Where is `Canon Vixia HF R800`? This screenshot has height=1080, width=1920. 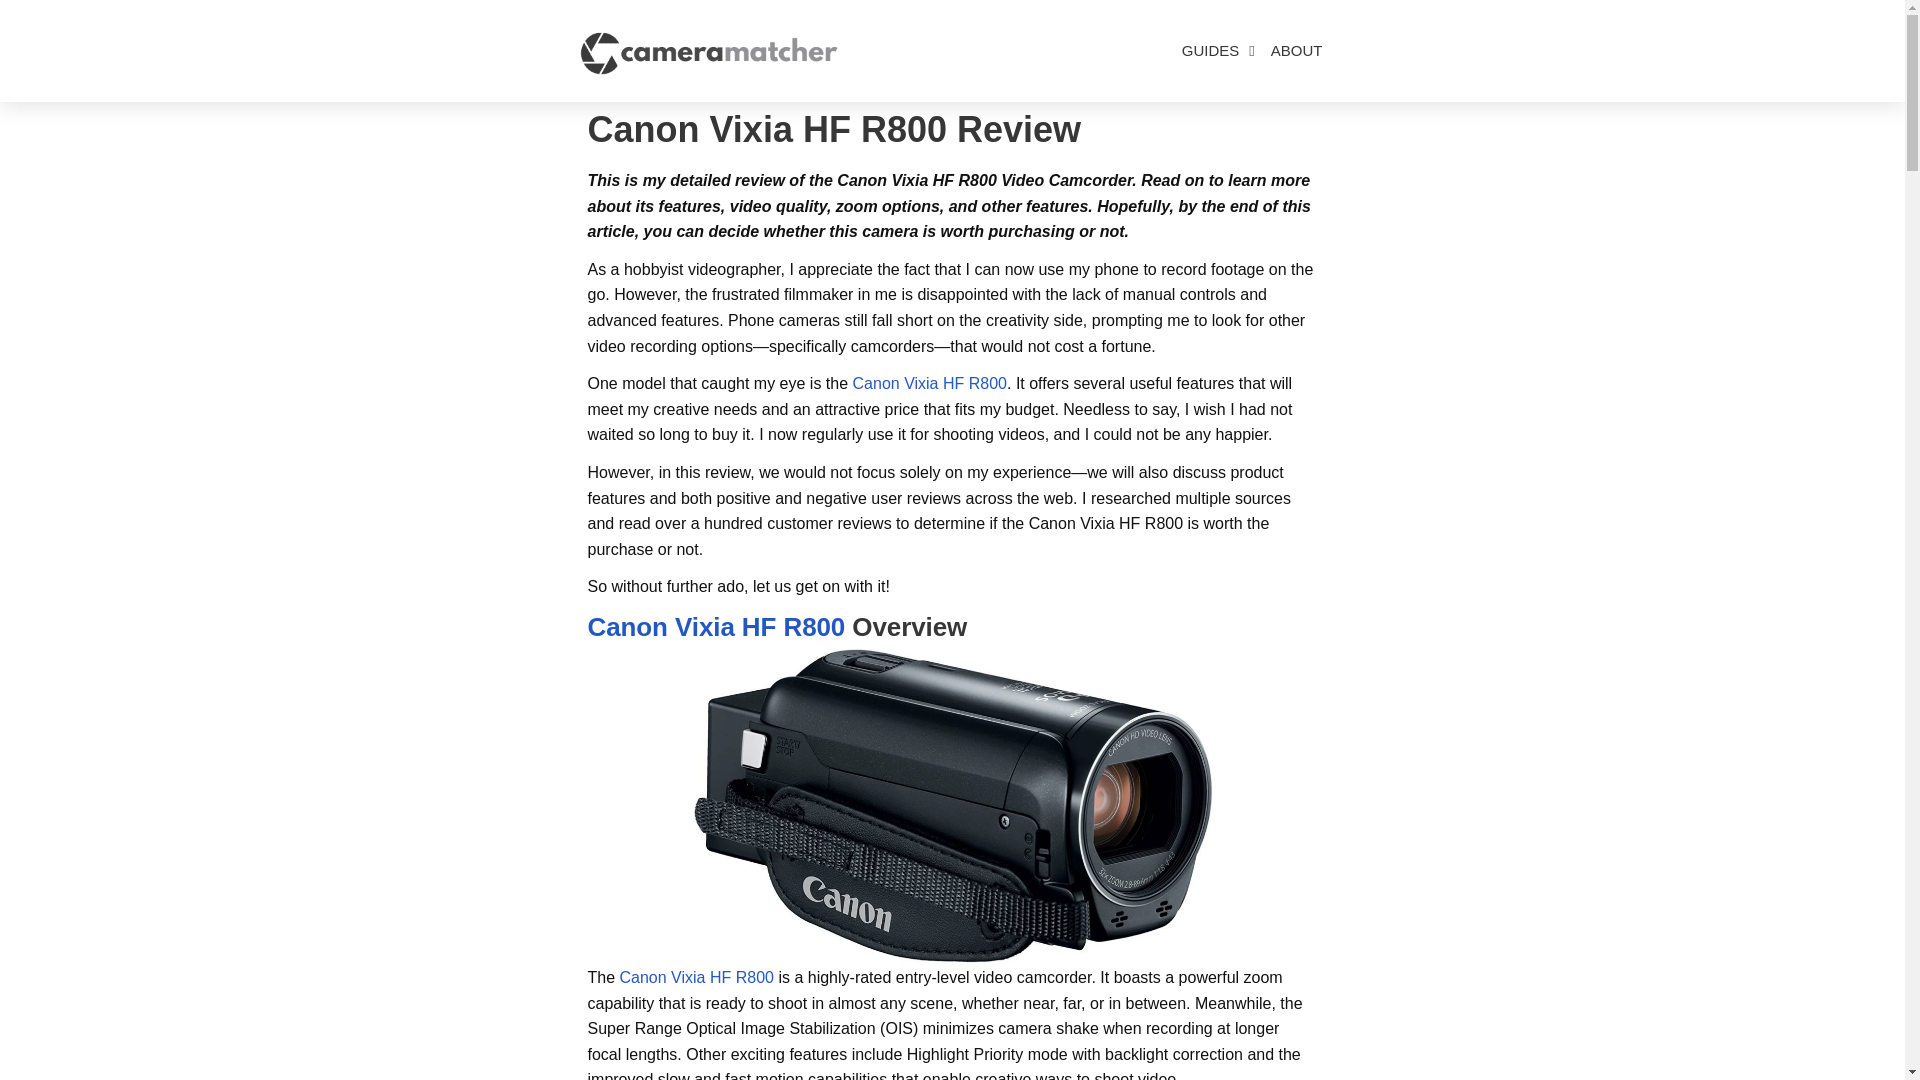 Canon Vixia HF R800 is located at coordinates (952, 806).